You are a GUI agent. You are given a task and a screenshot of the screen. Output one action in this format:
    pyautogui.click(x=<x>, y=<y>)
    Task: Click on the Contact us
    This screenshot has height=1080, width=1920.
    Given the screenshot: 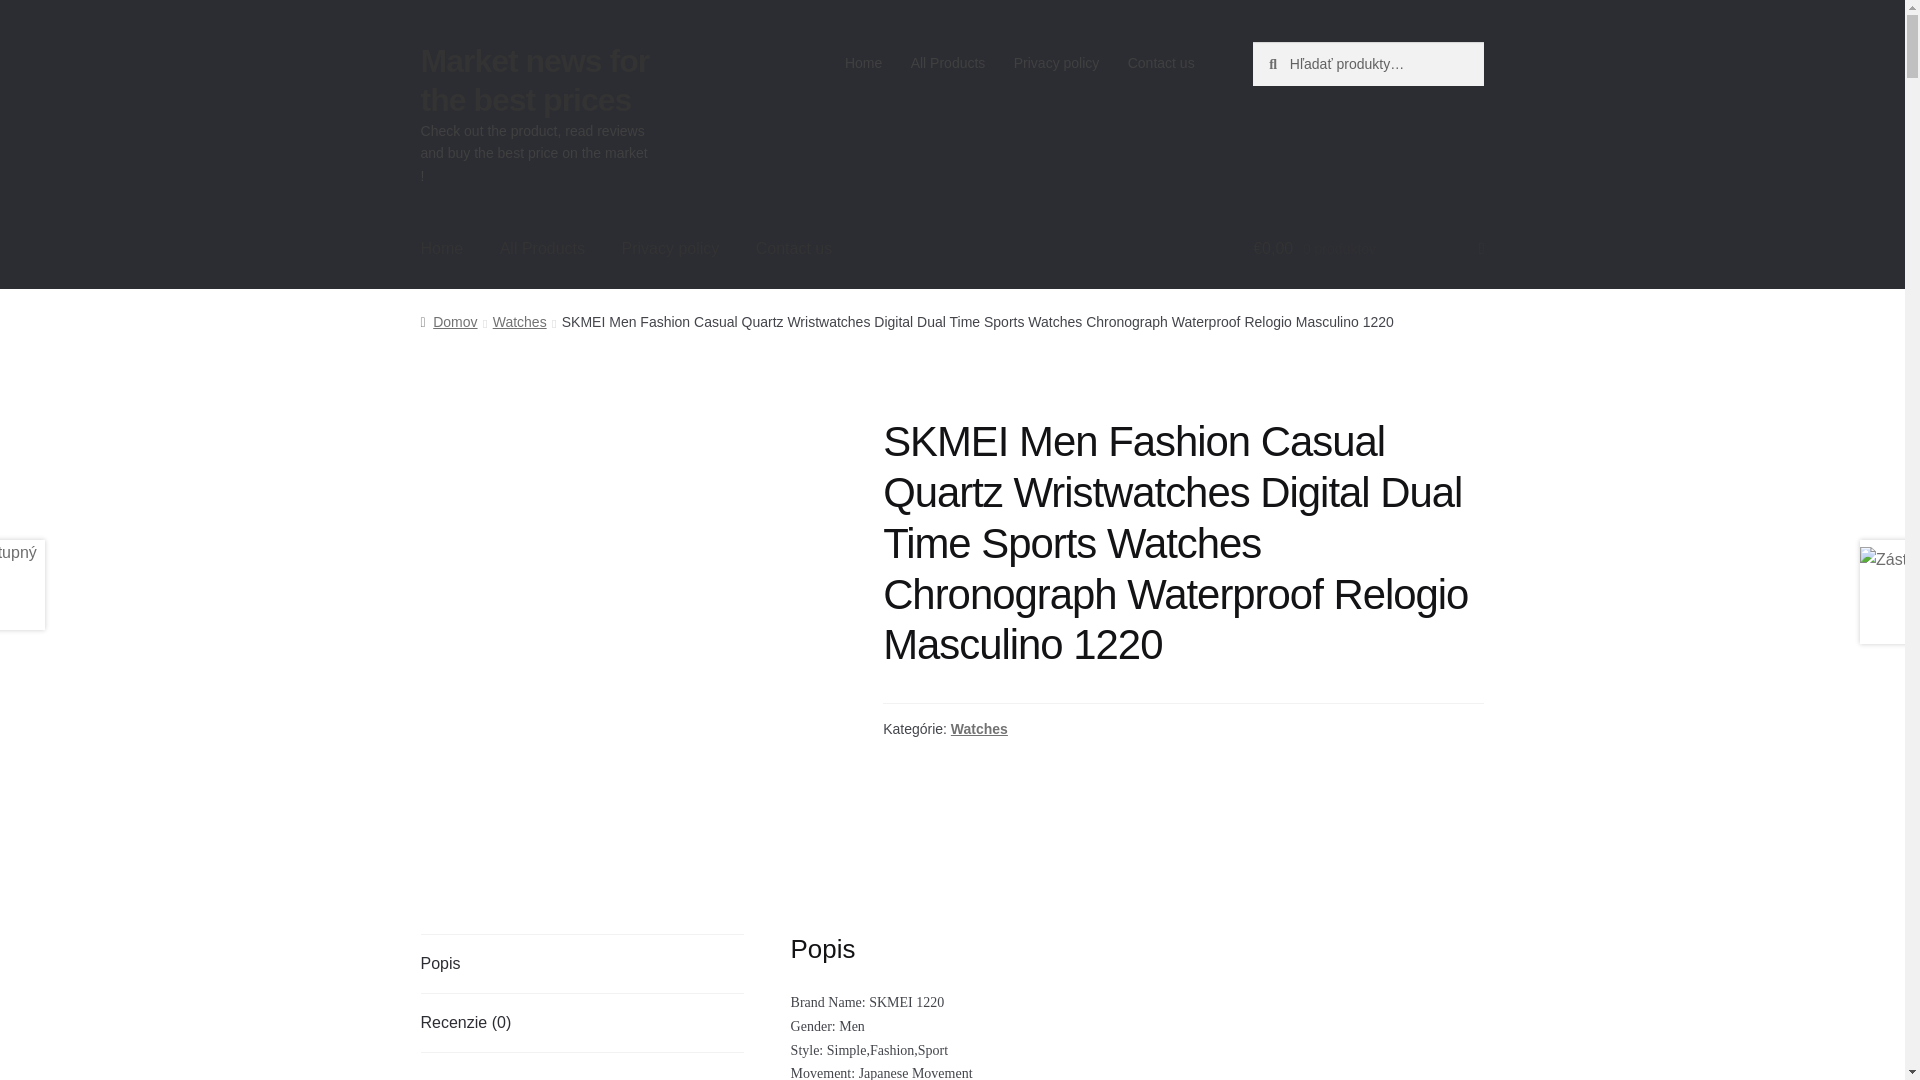 What is the action you would take?
    pyautogui.click(x=794, y=248)
    